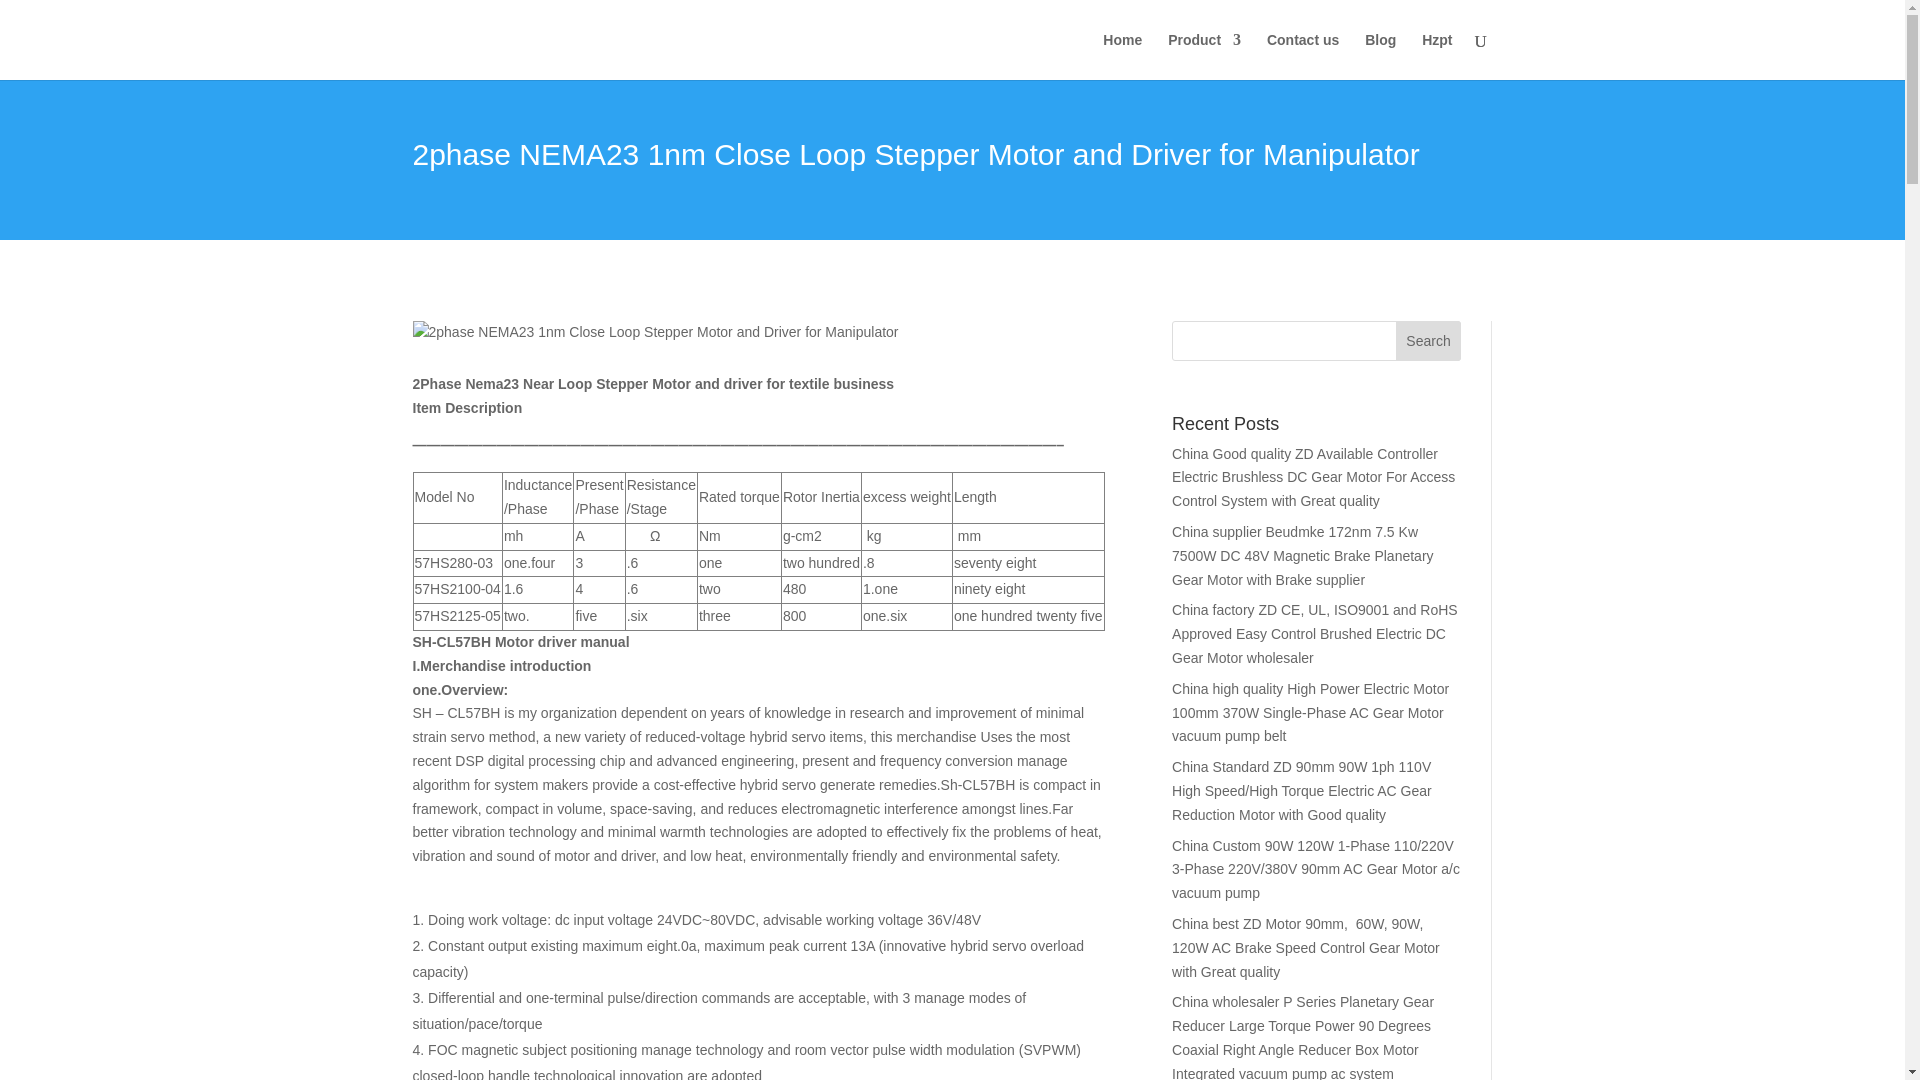 Image resolution: width=1920 pixels, height=1080 pixels. What do you see at coordinates (1204, 56) in the screenshot?
I see `Product` at bounding box center [1204, 56].